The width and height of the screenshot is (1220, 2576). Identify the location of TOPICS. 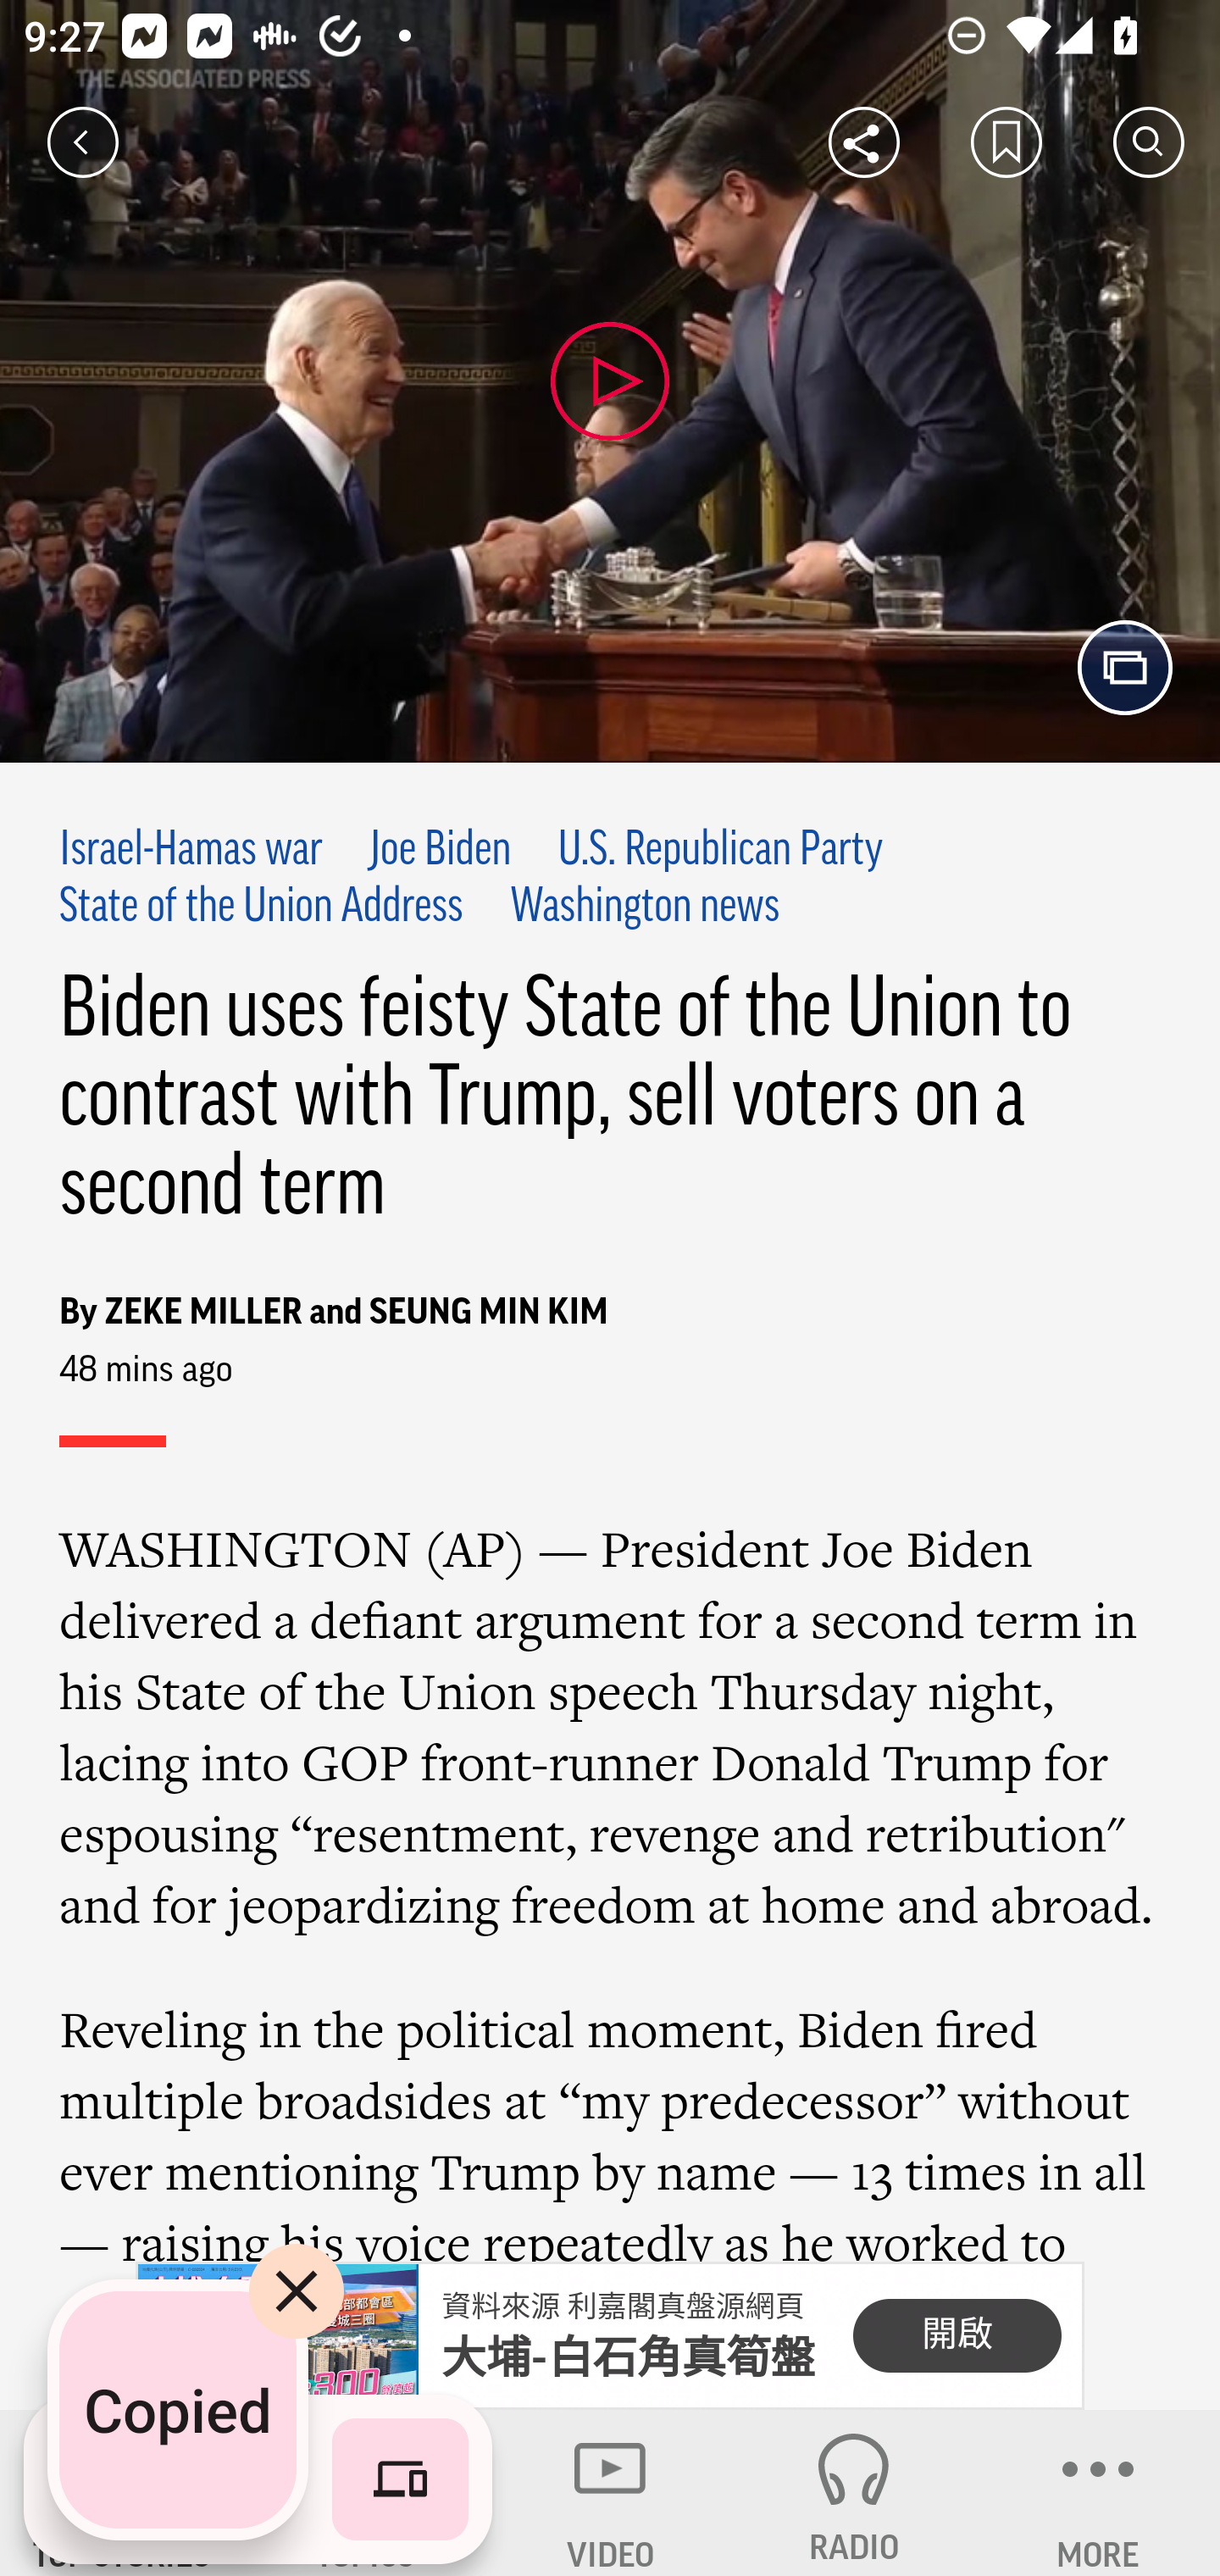
(366, 2493).